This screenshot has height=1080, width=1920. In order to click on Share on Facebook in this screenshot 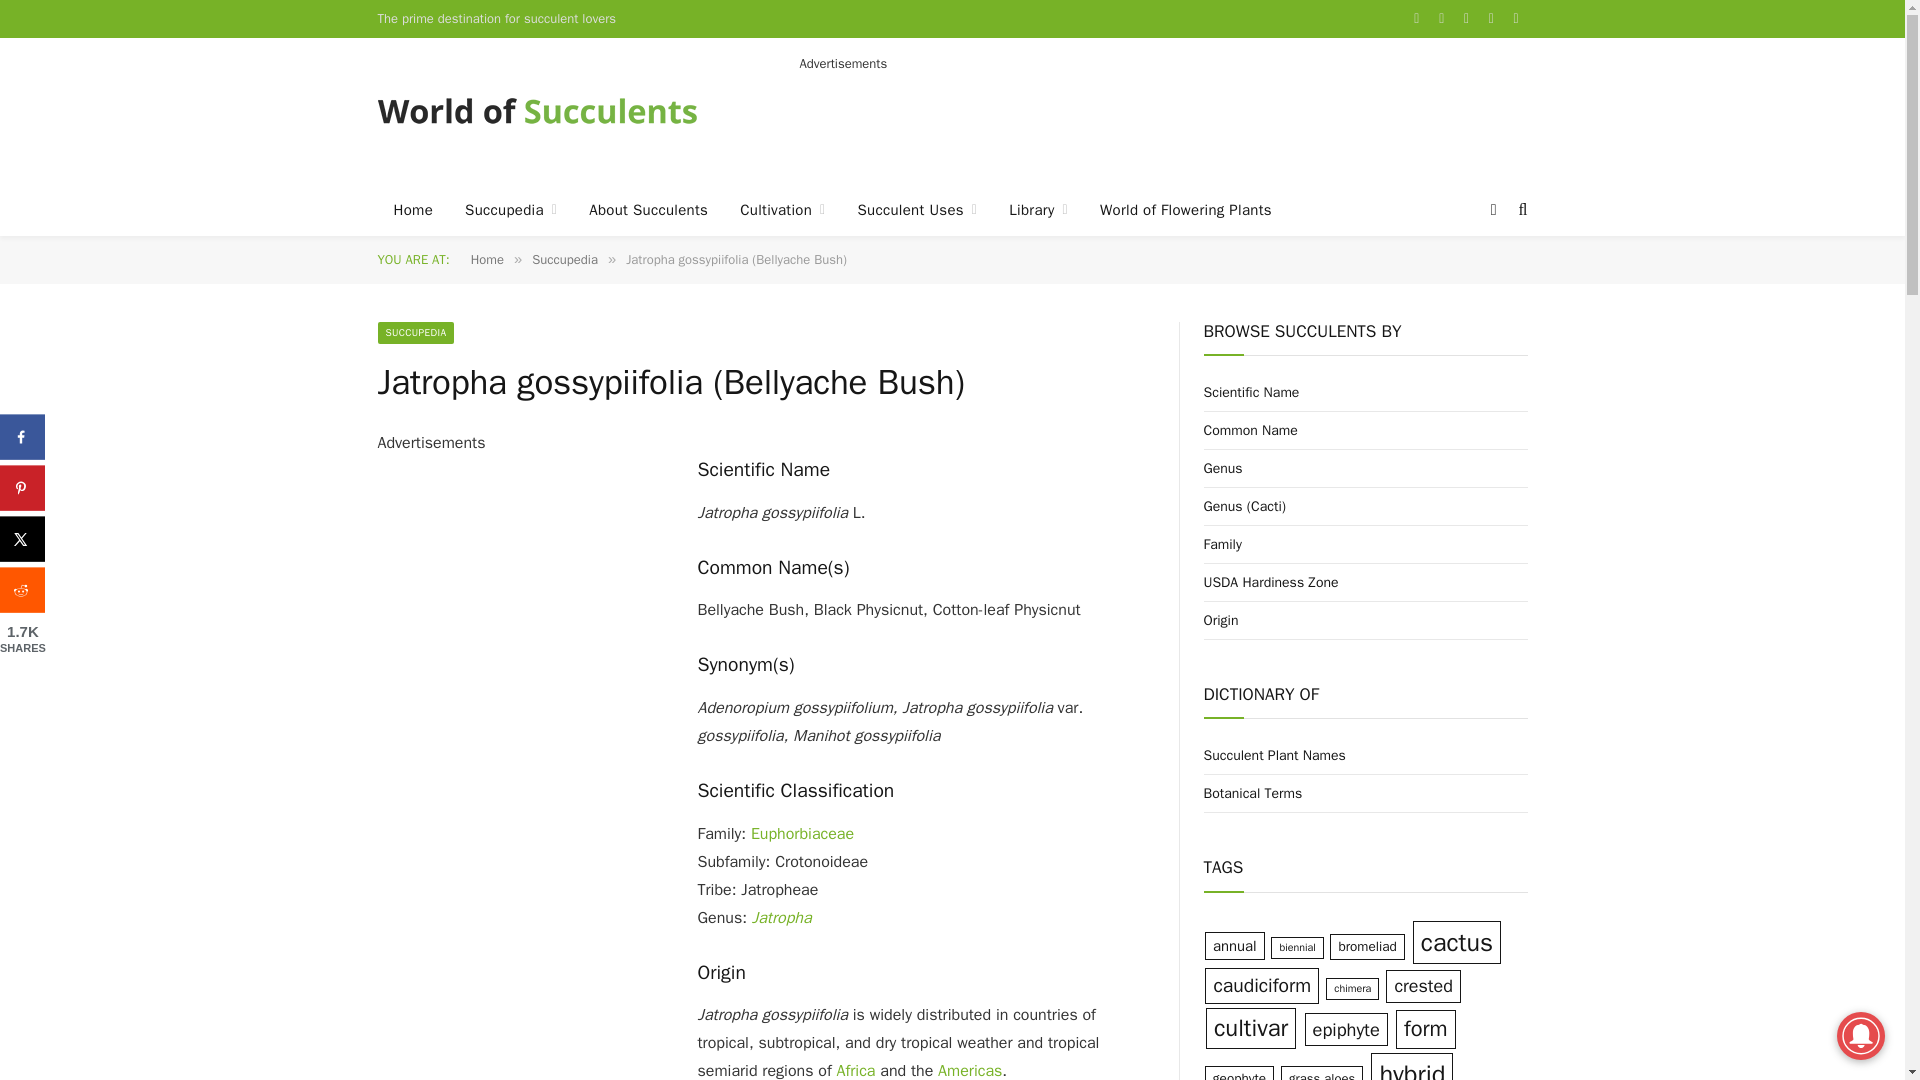, I will do `click(22, 437)`.